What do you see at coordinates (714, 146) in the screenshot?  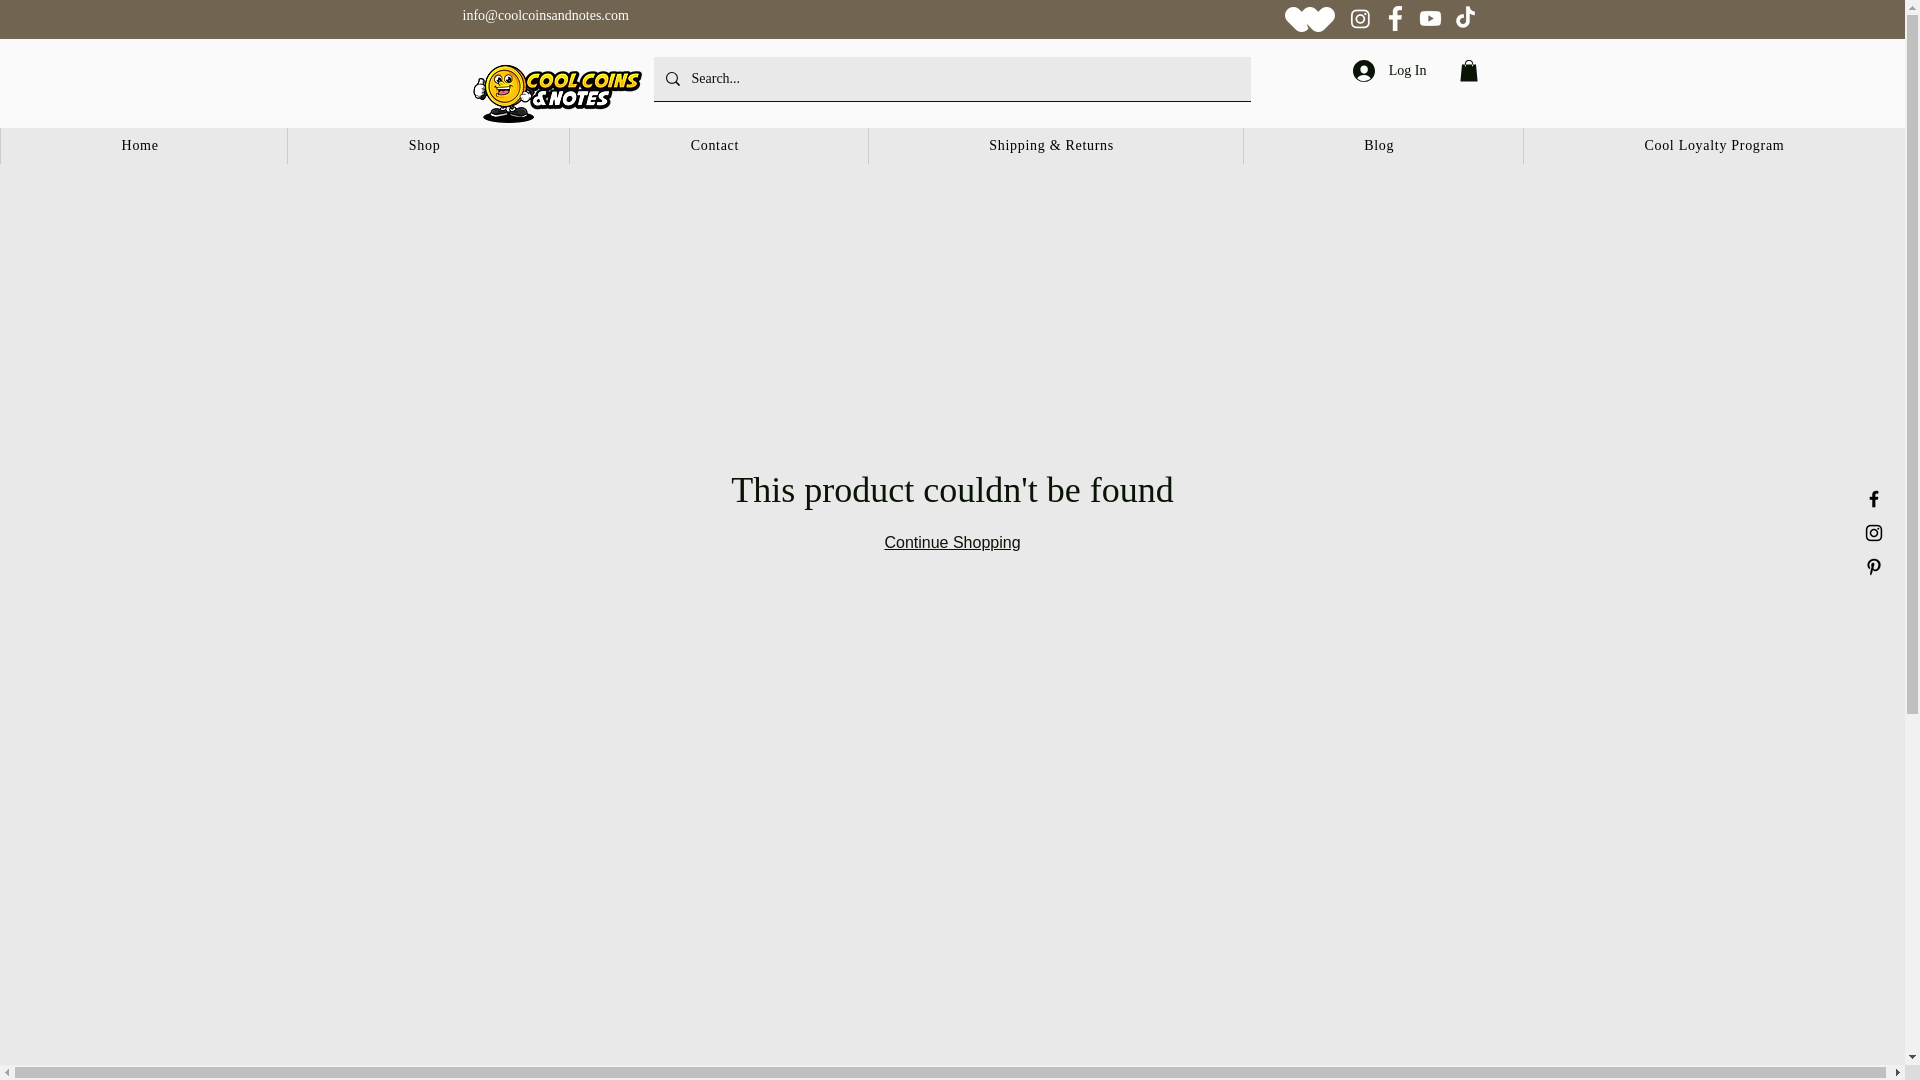 I see `Contact` at bounding box center [714, 146].